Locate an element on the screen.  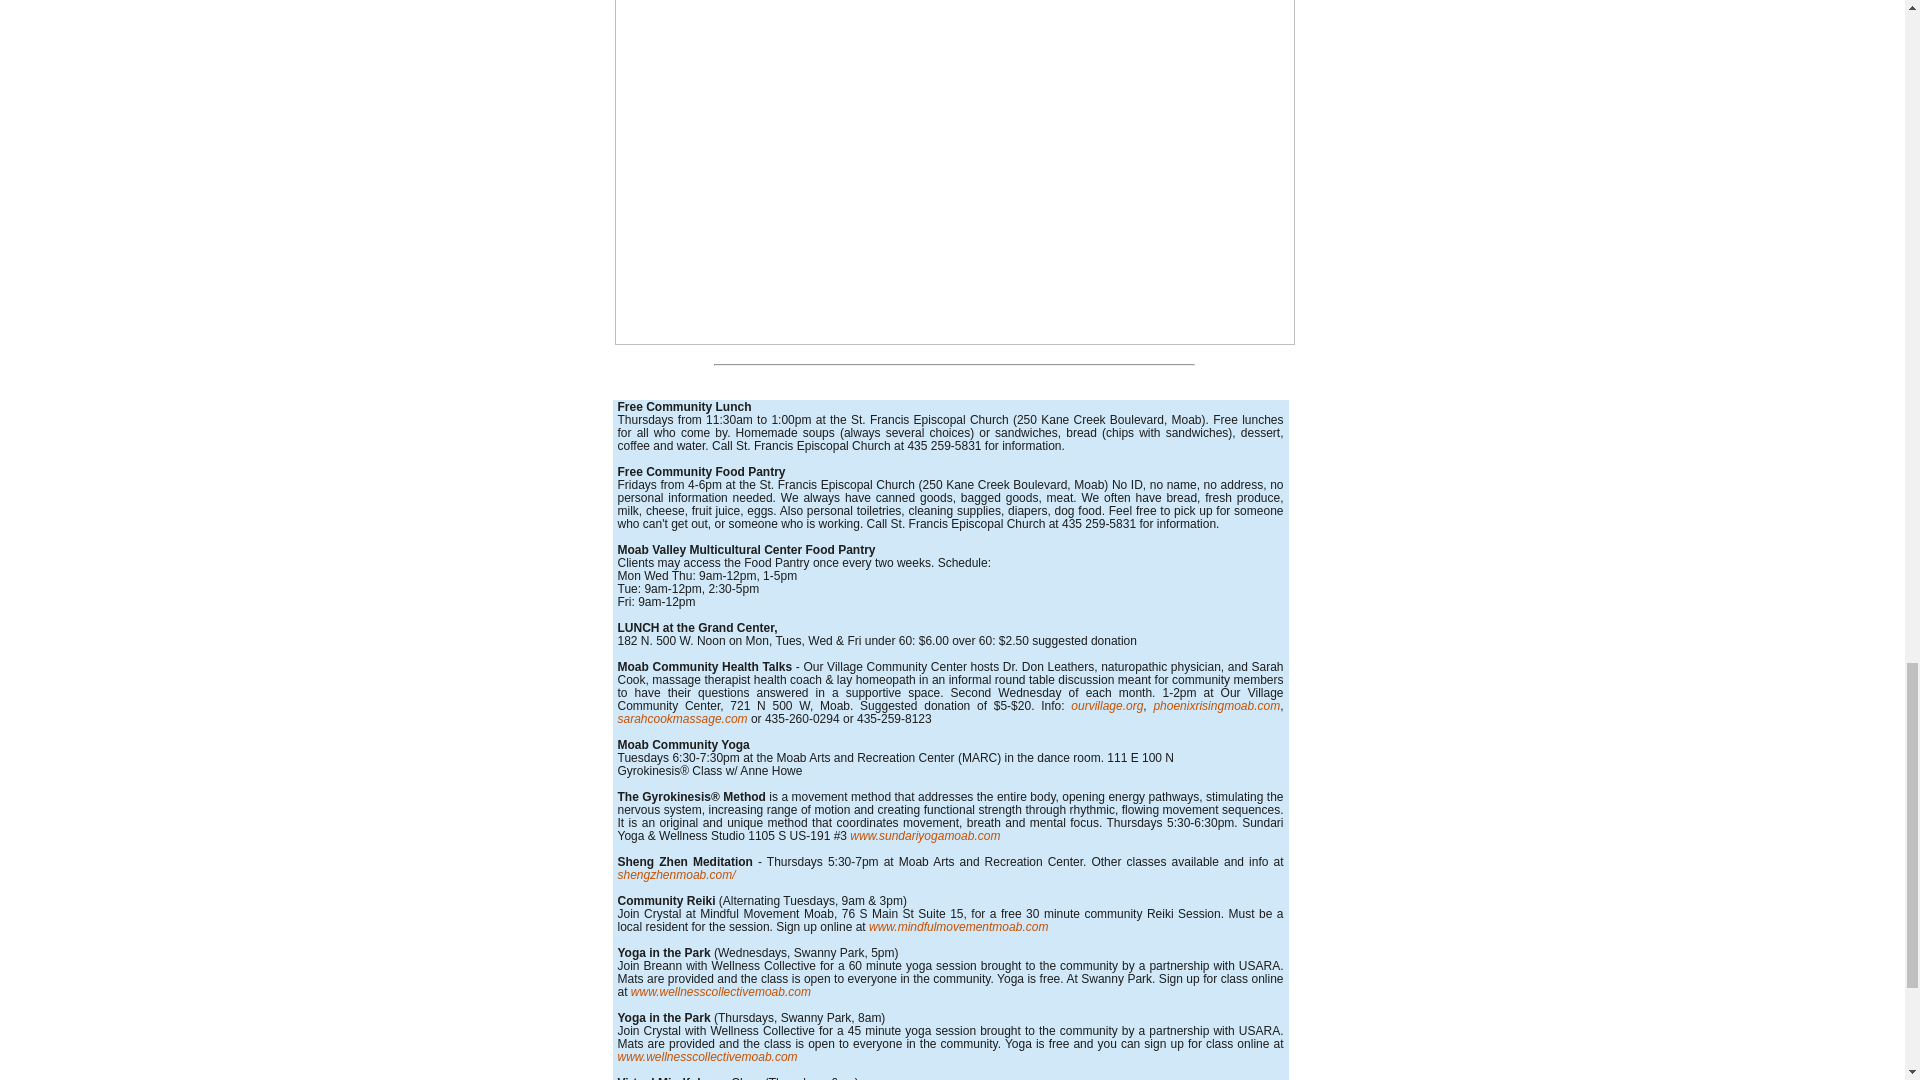
www.wellnesscollectivemoab.com is located at coordinates (708, 1056).